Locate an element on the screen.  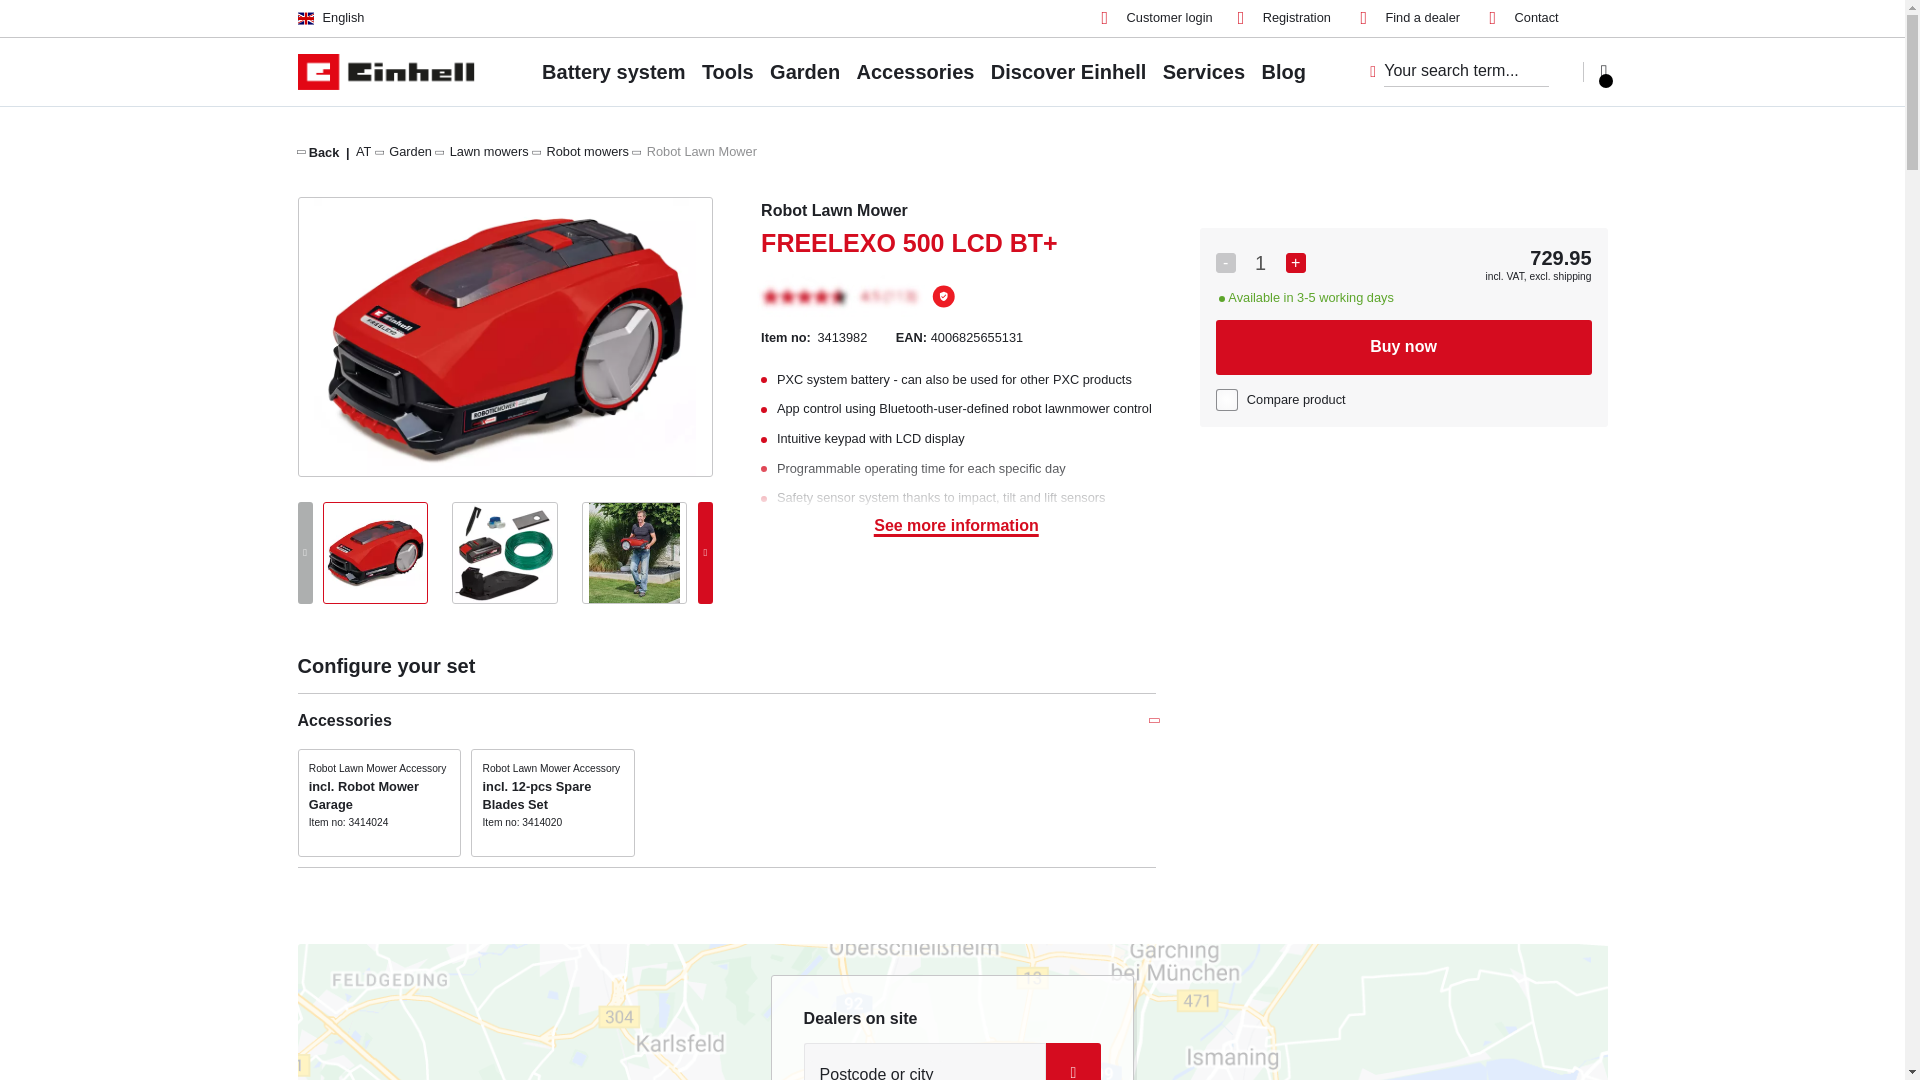
Garden is located at coordinates (410, 150).